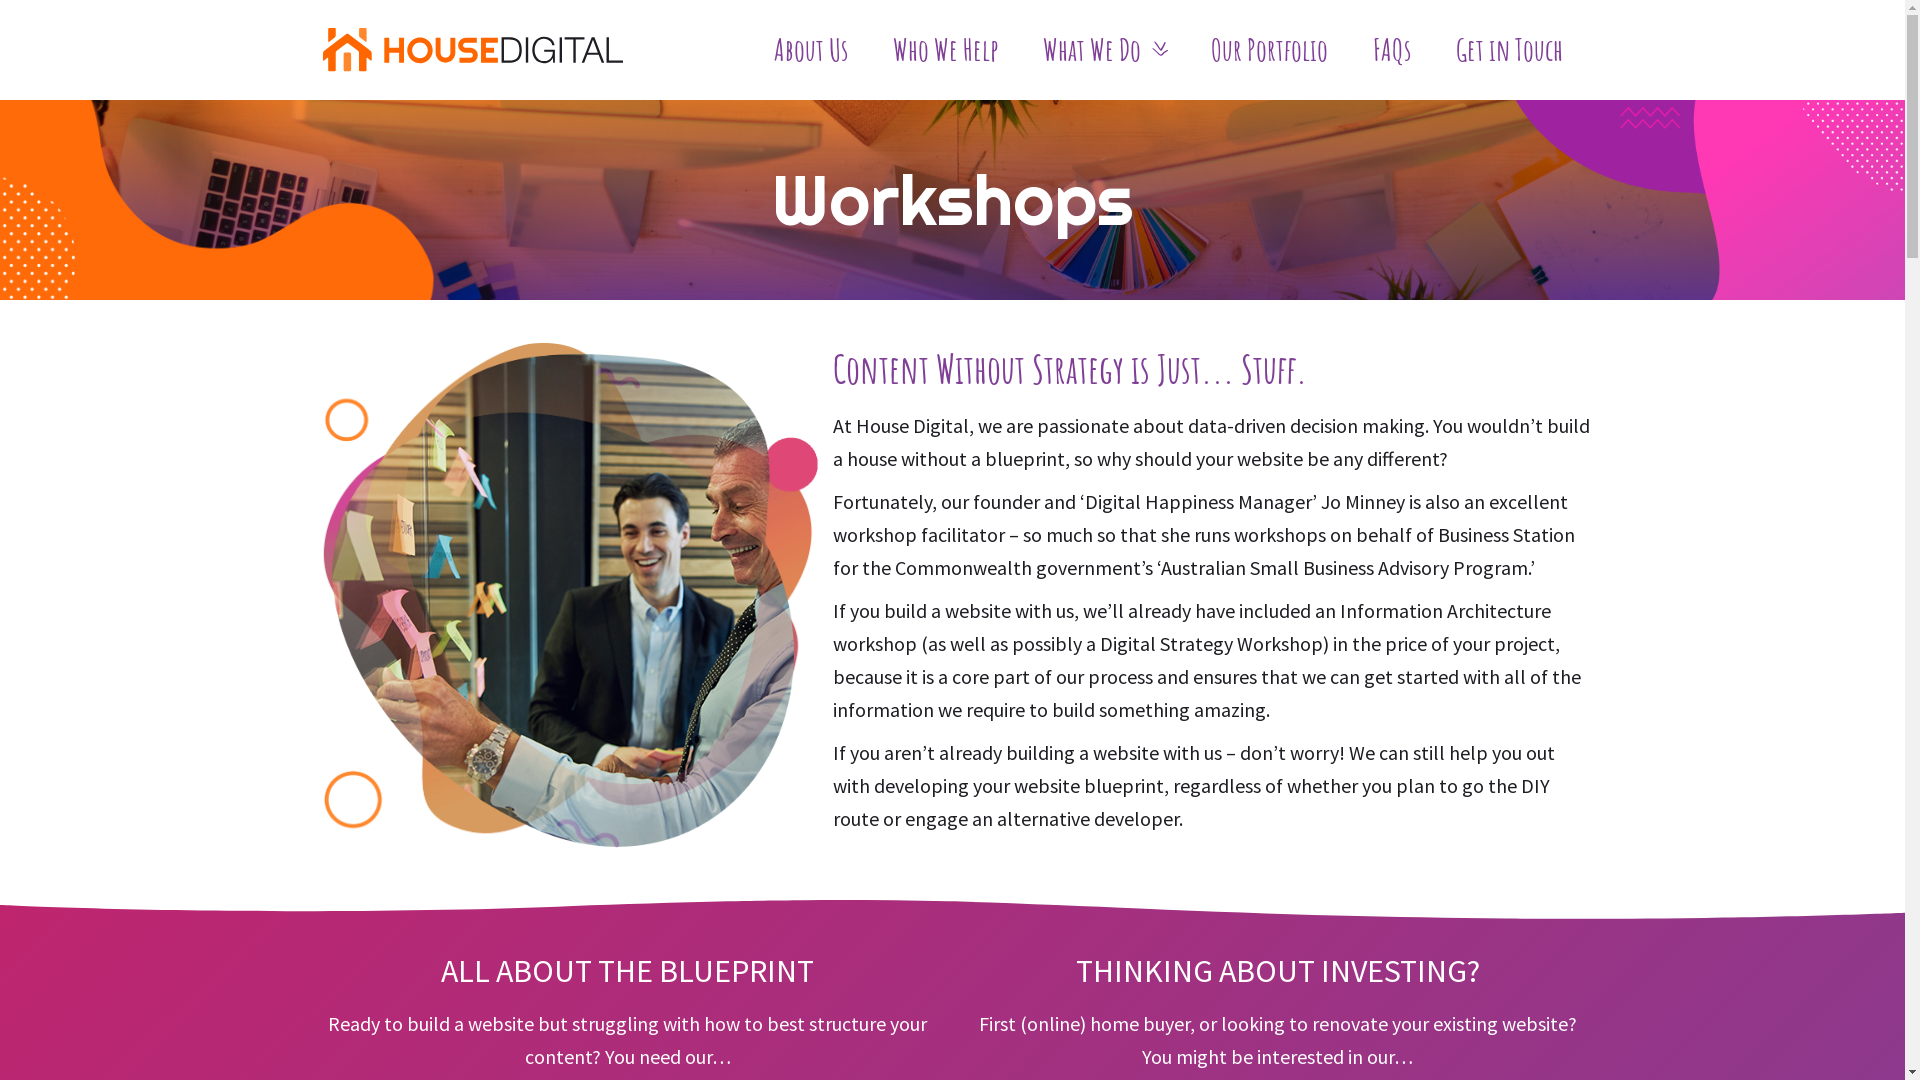 The width and height of the screenshot is (1920, 1080). I want to click on Get in Touch, so click(1510, 50).